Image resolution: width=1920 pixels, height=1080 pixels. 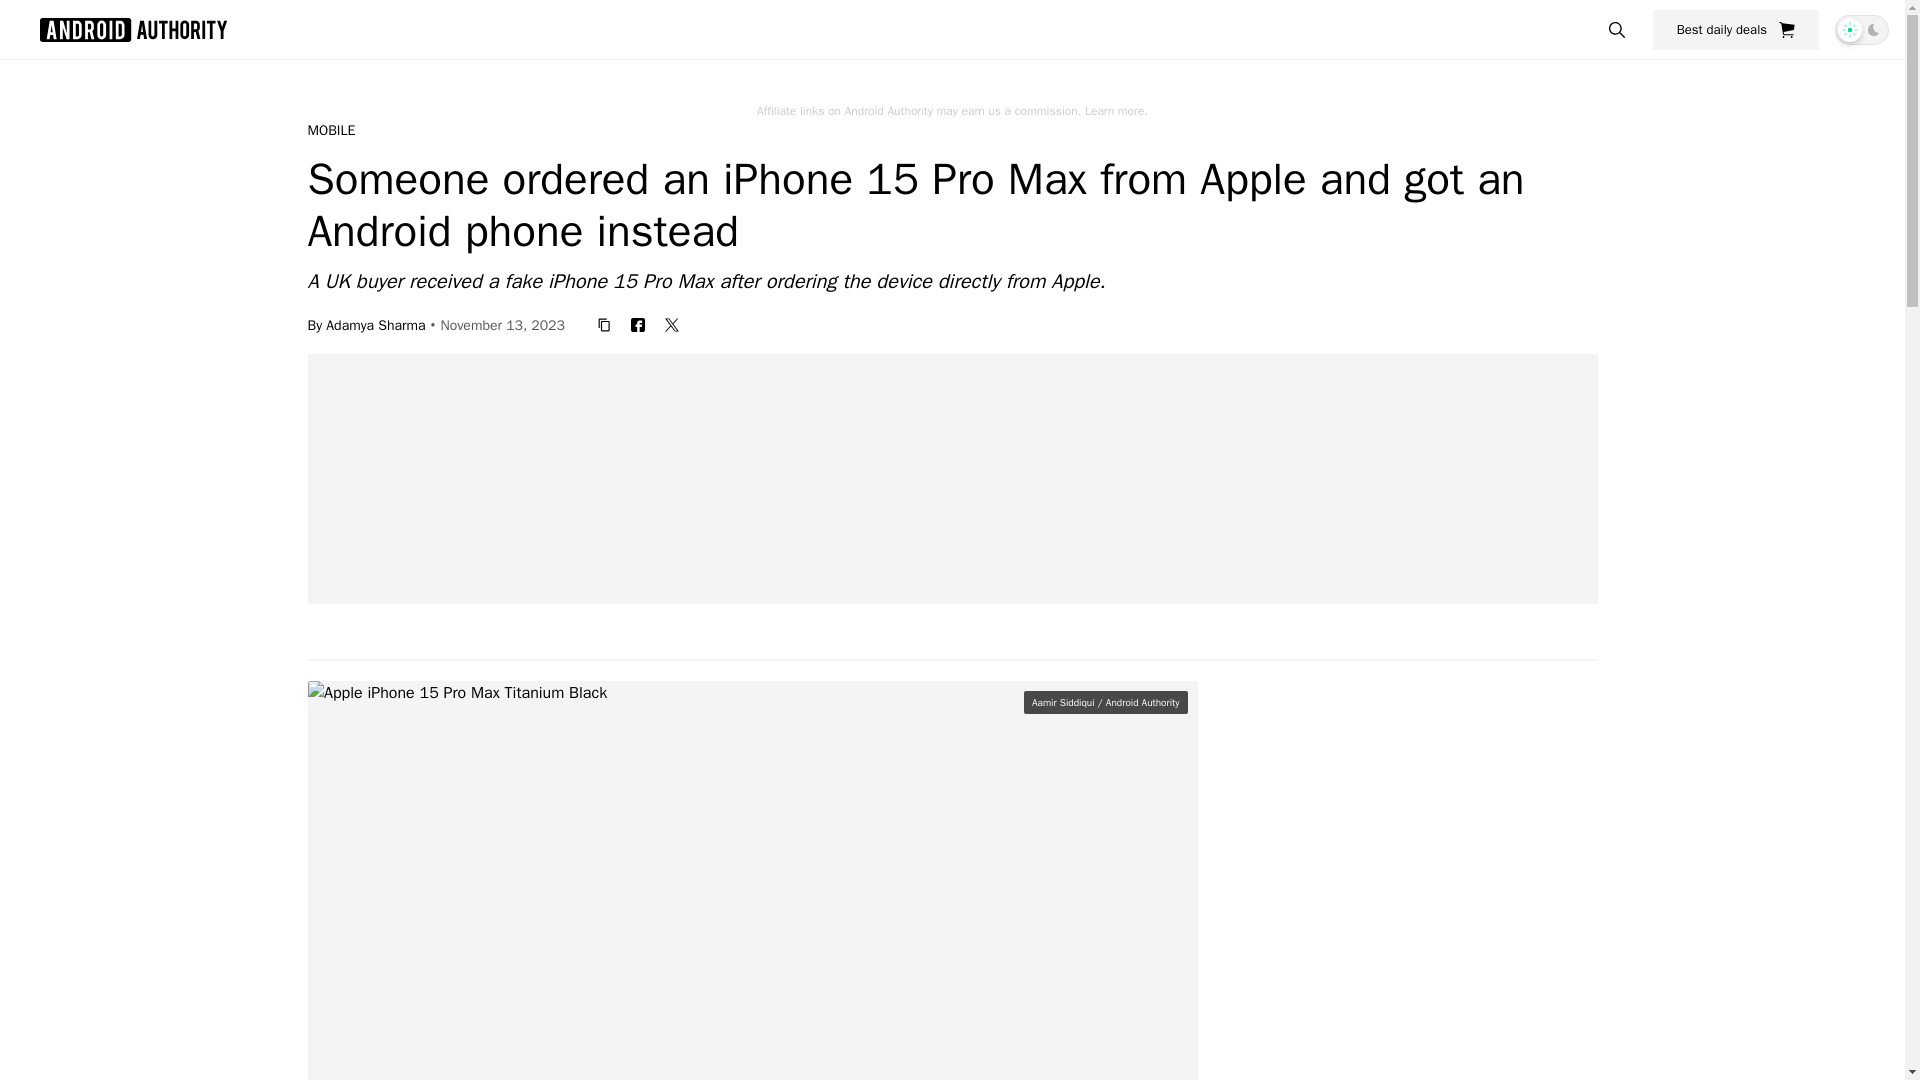 What do you see at coordinates (375, 324) in the screenshot?
I see `Adamya Sharma` at bounding box center [375, 324].